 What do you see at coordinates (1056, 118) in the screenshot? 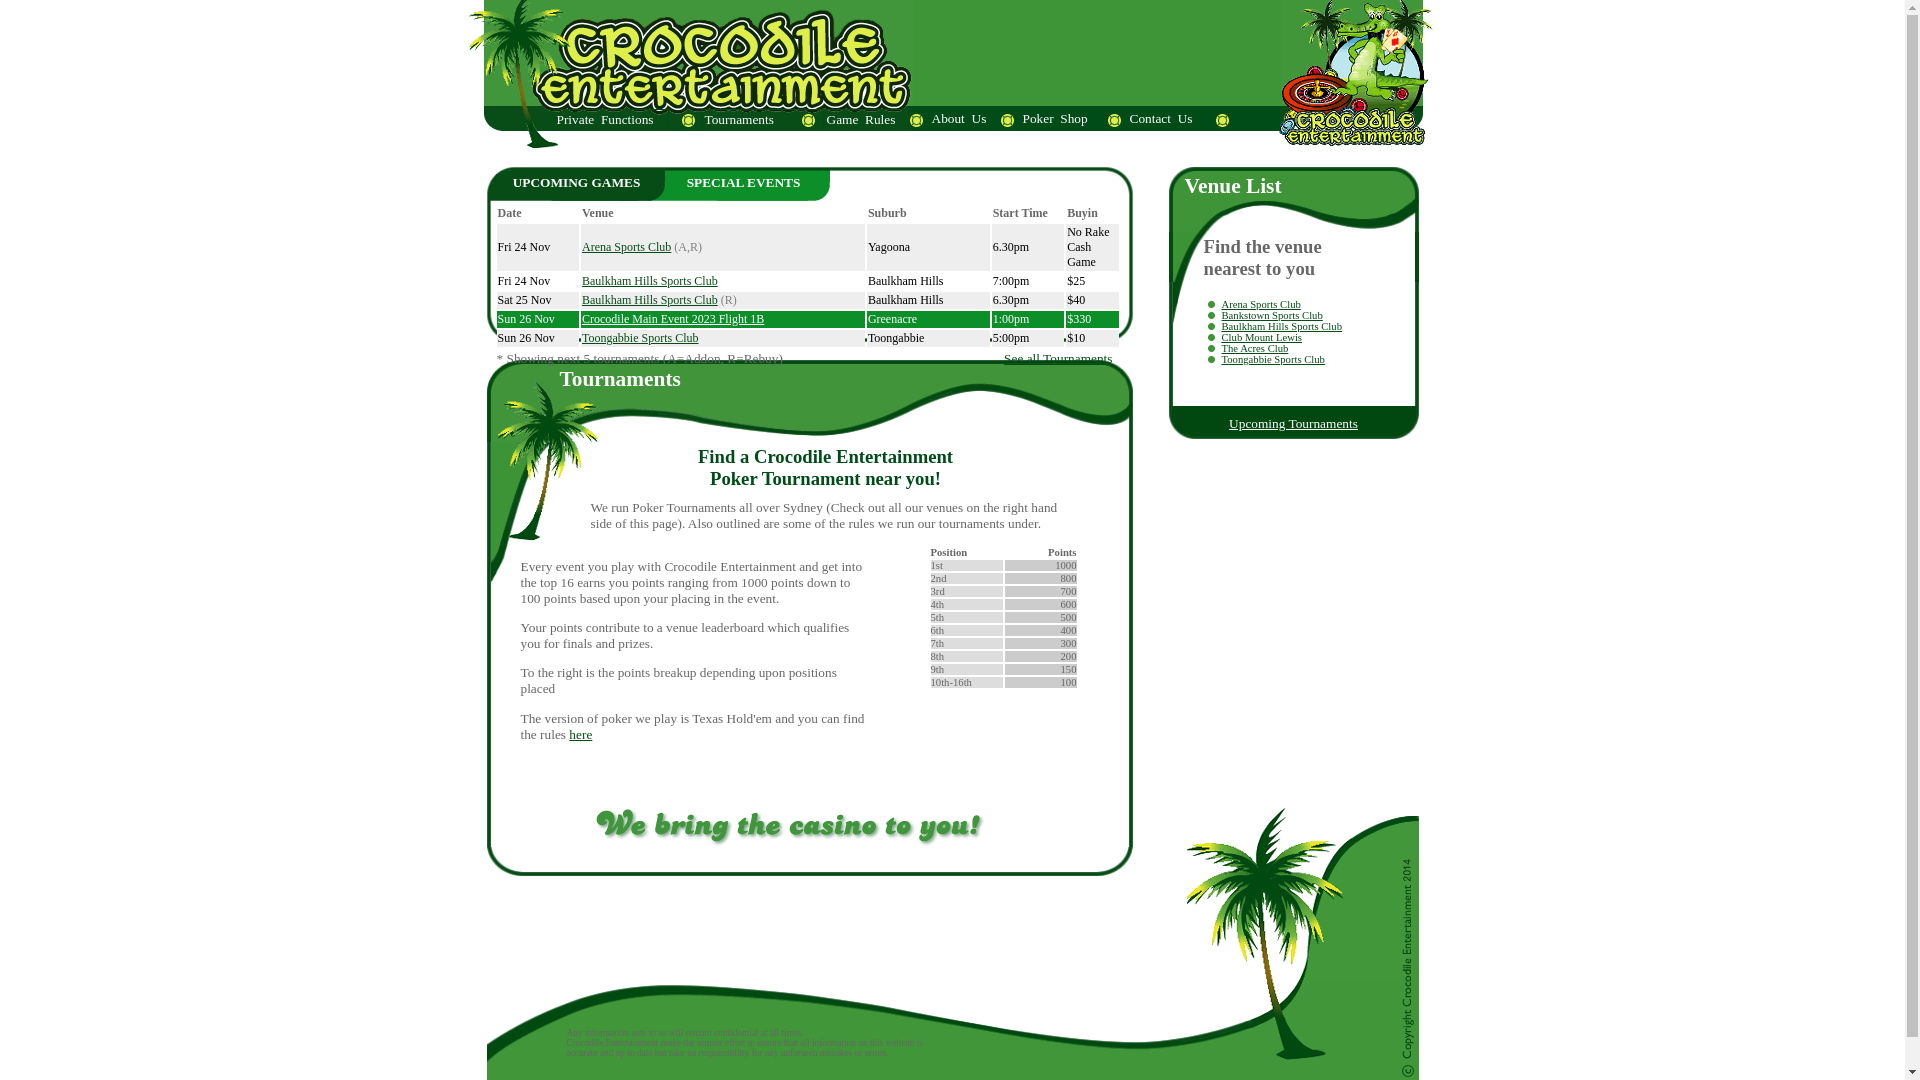
I see `Poker_Shop` at bounding box center [1056, 118].